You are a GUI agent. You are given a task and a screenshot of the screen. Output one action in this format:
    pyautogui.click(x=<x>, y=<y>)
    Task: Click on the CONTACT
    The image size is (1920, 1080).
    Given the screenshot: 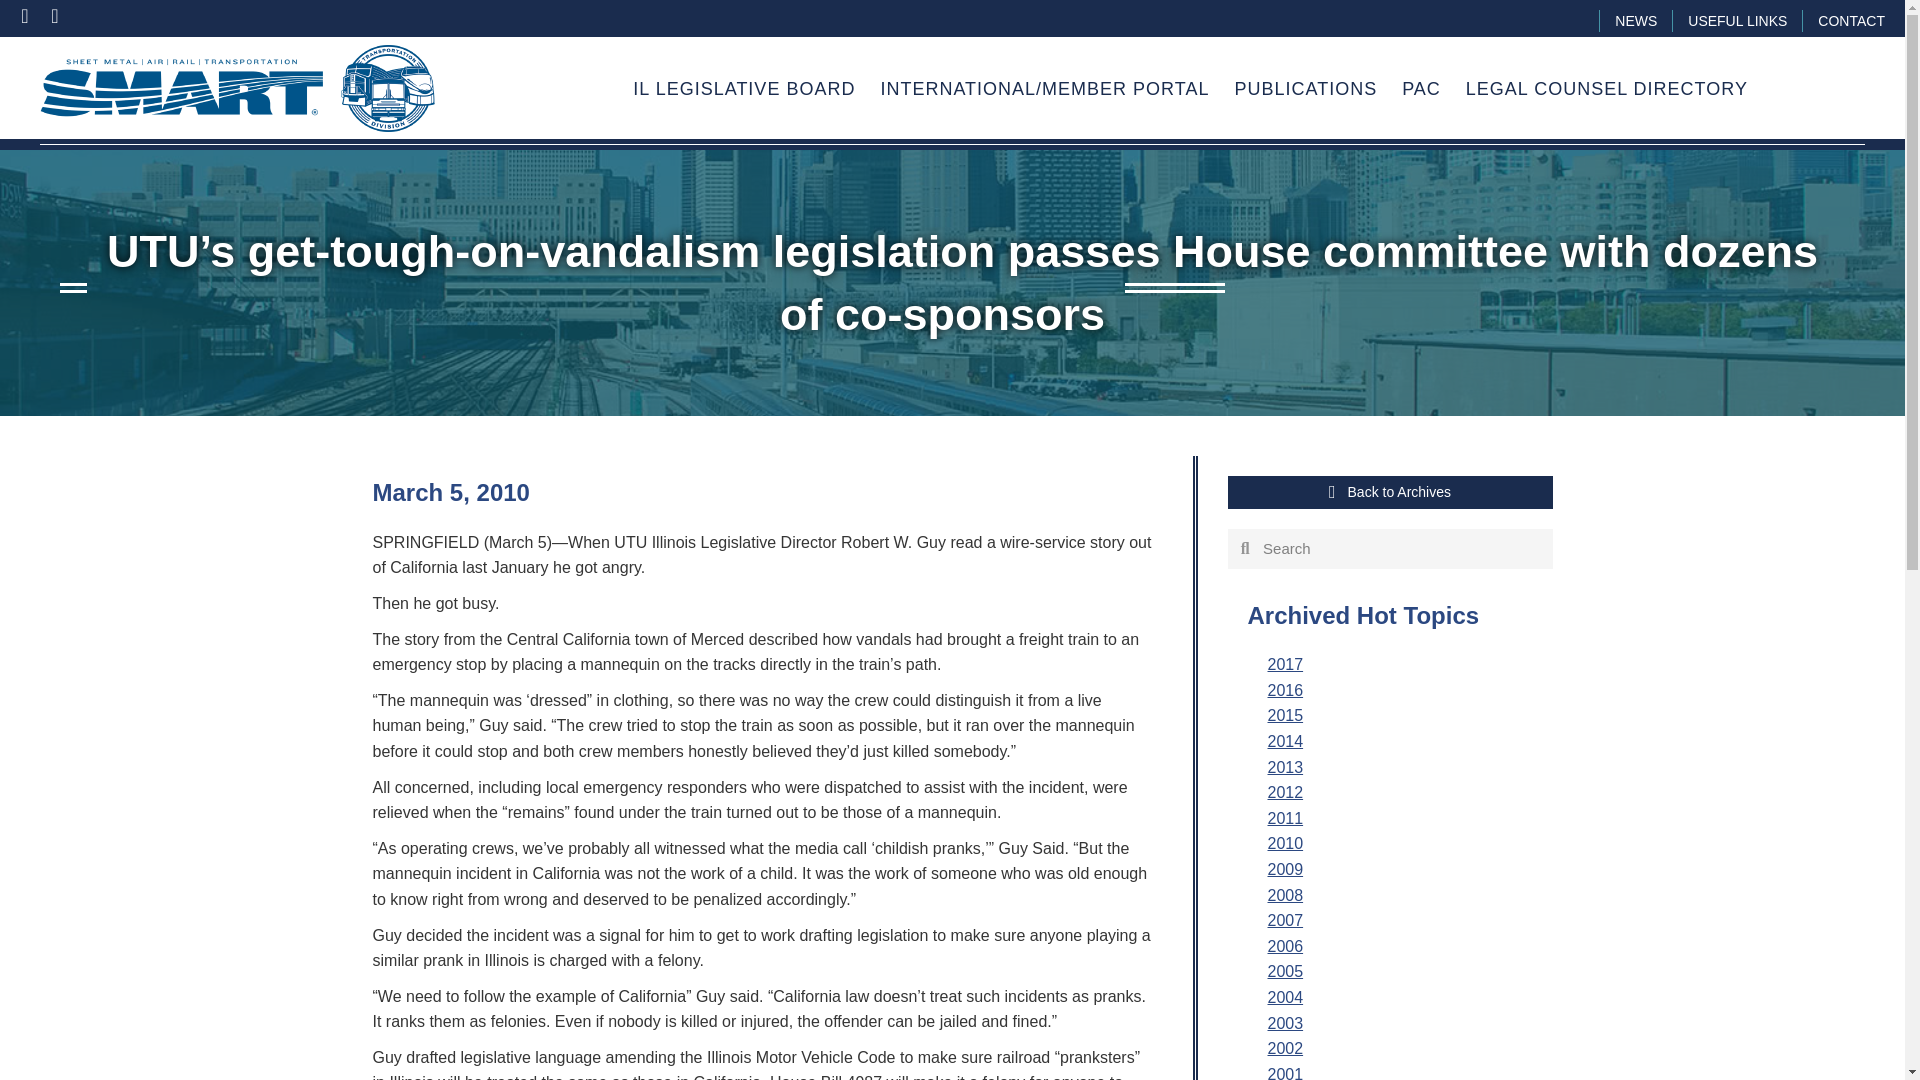 What is the action you would take?
    pyautogui.click(x=1851, y=20)
    